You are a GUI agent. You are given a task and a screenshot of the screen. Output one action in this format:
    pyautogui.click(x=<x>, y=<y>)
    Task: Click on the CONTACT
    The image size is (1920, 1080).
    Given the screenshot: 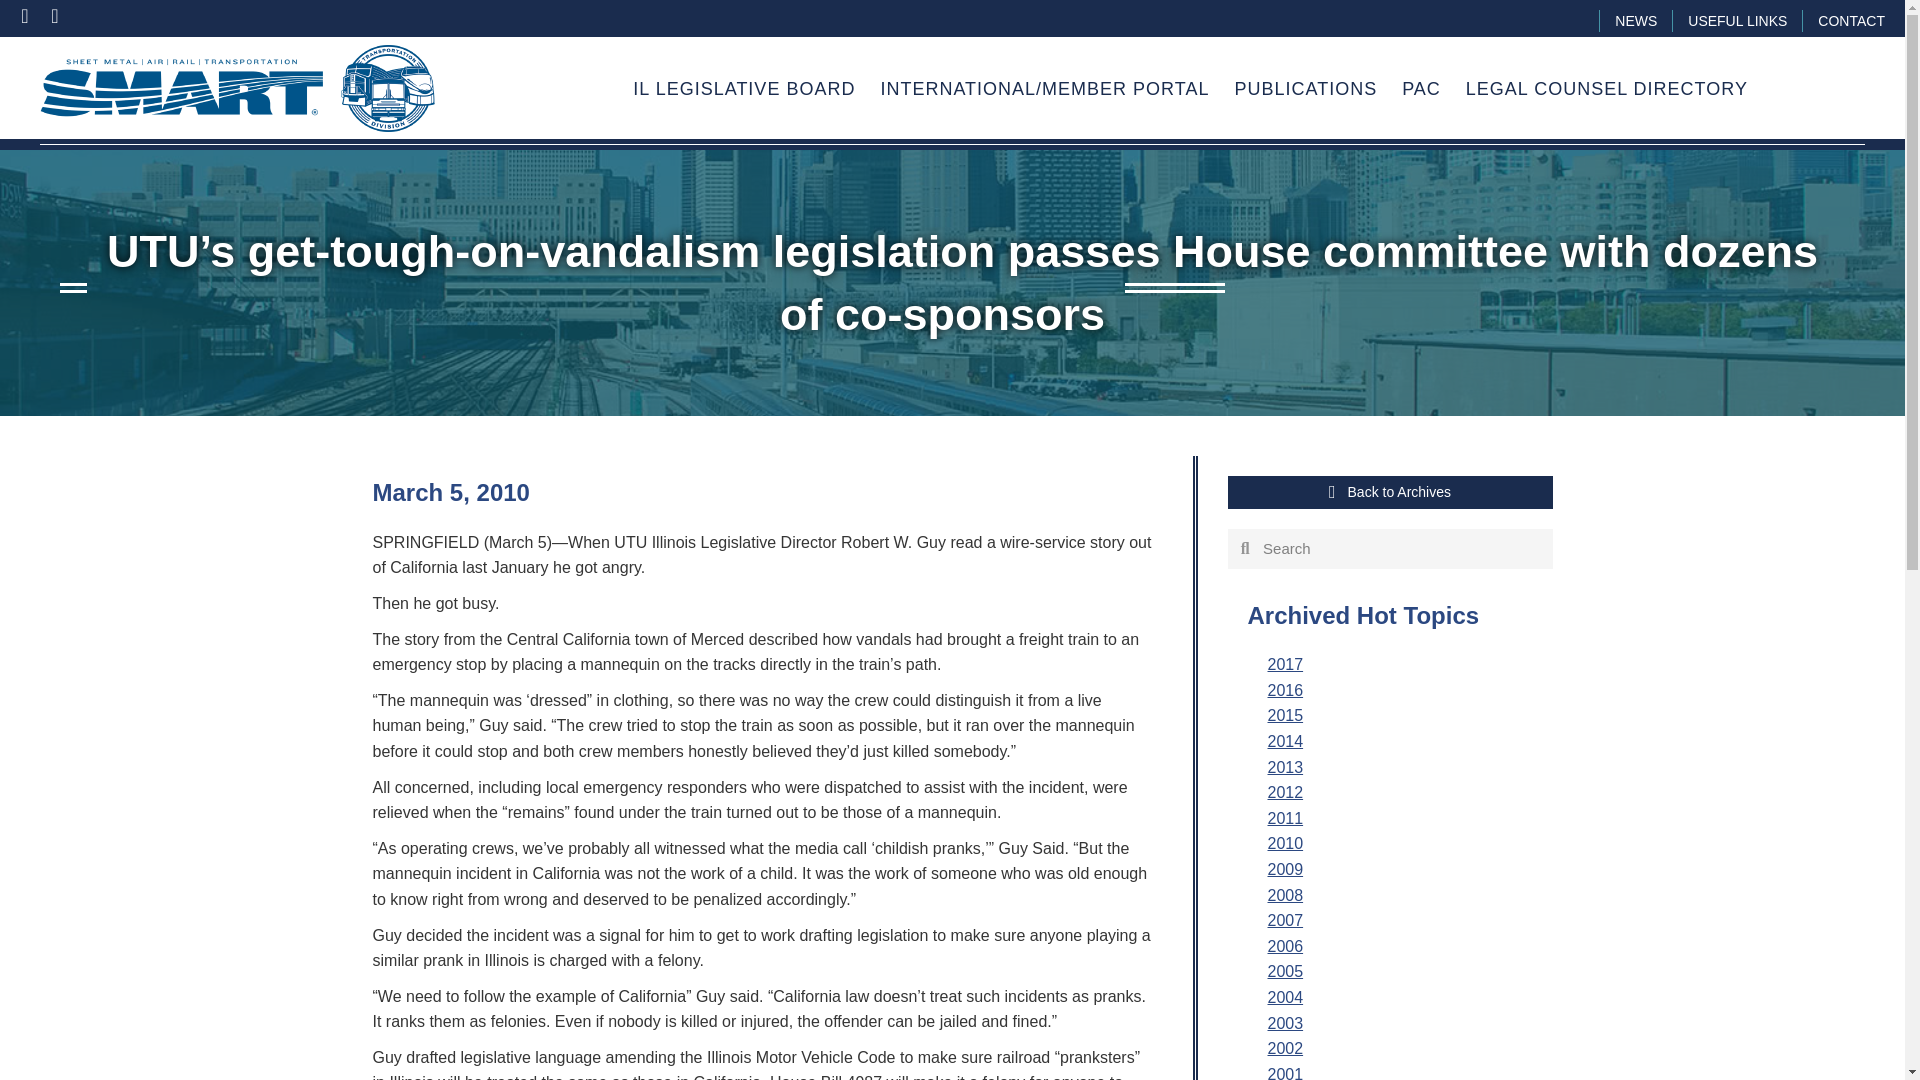 What is the action you would take?
    pyautogui.click(x=1851, y=20)
    